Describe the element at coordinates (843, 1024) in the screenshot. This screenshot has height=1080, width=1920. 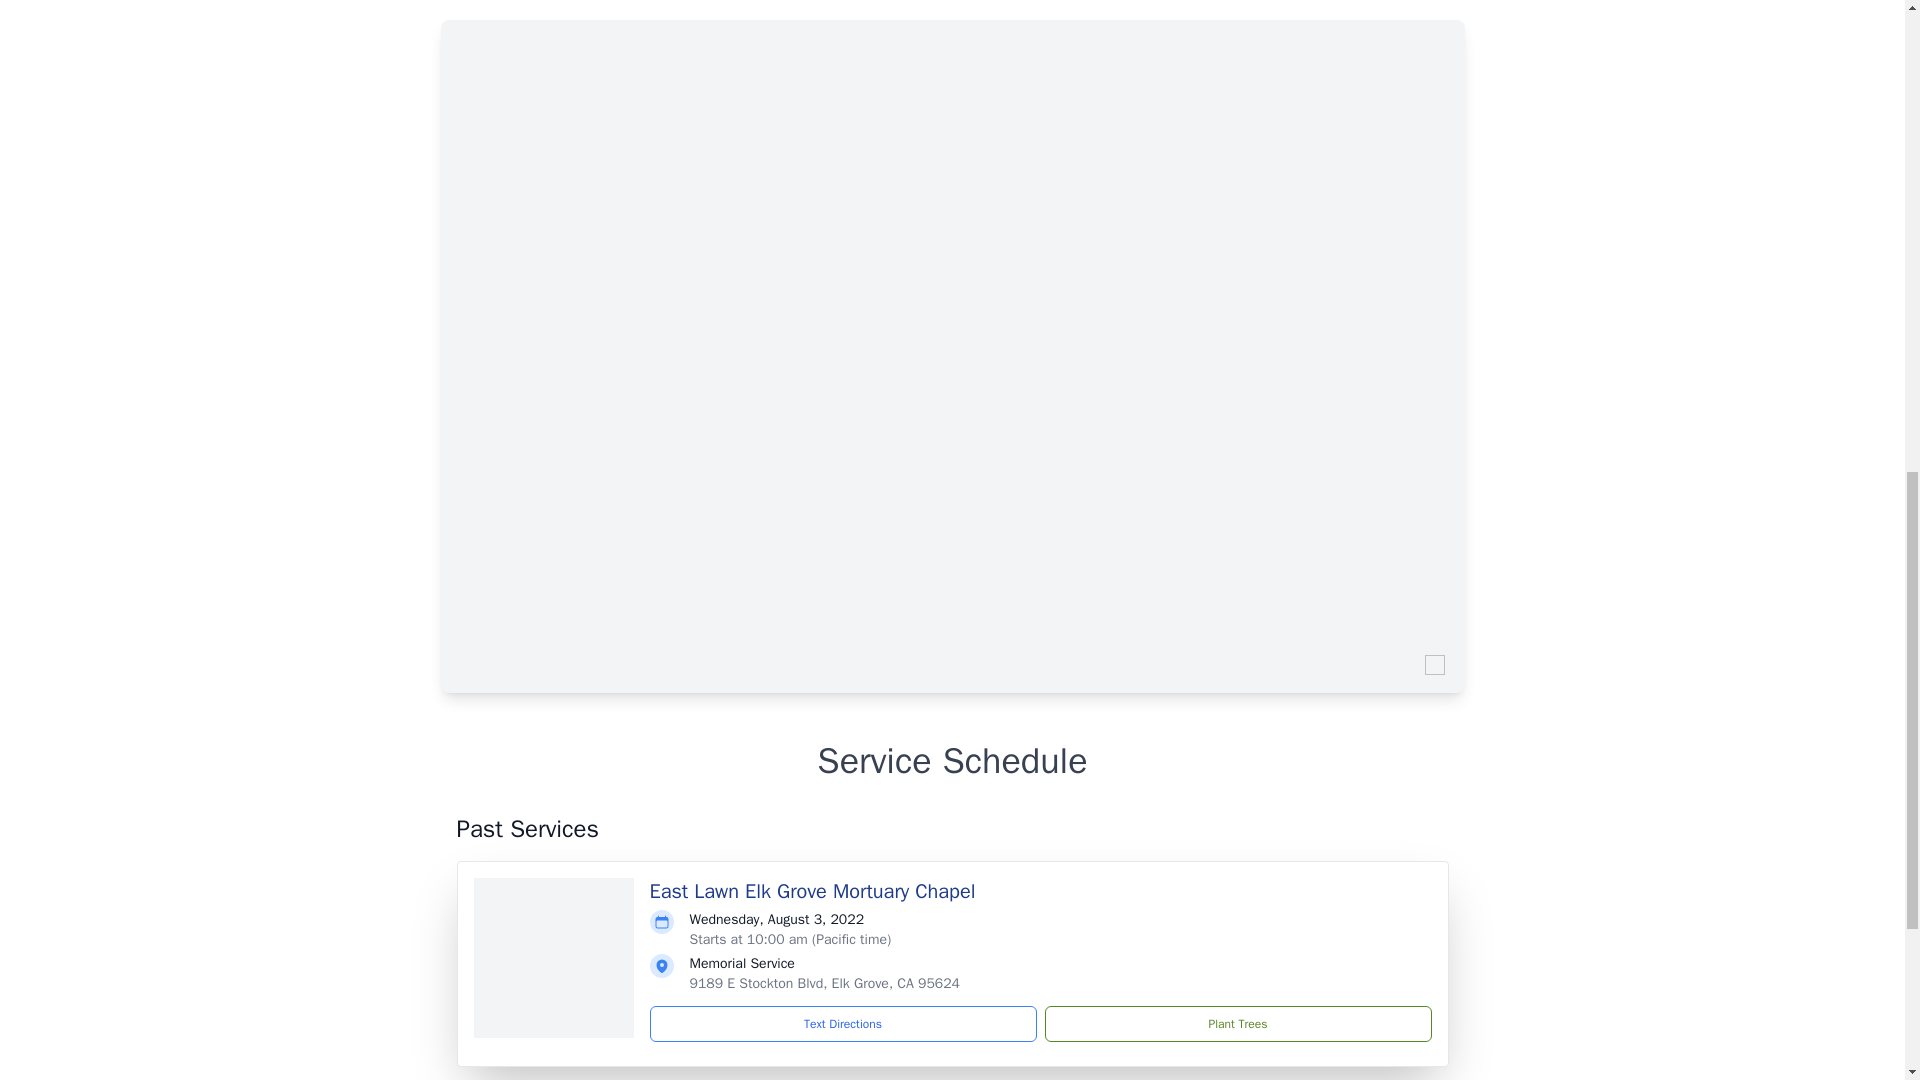
I see `Text Directions` at that location.